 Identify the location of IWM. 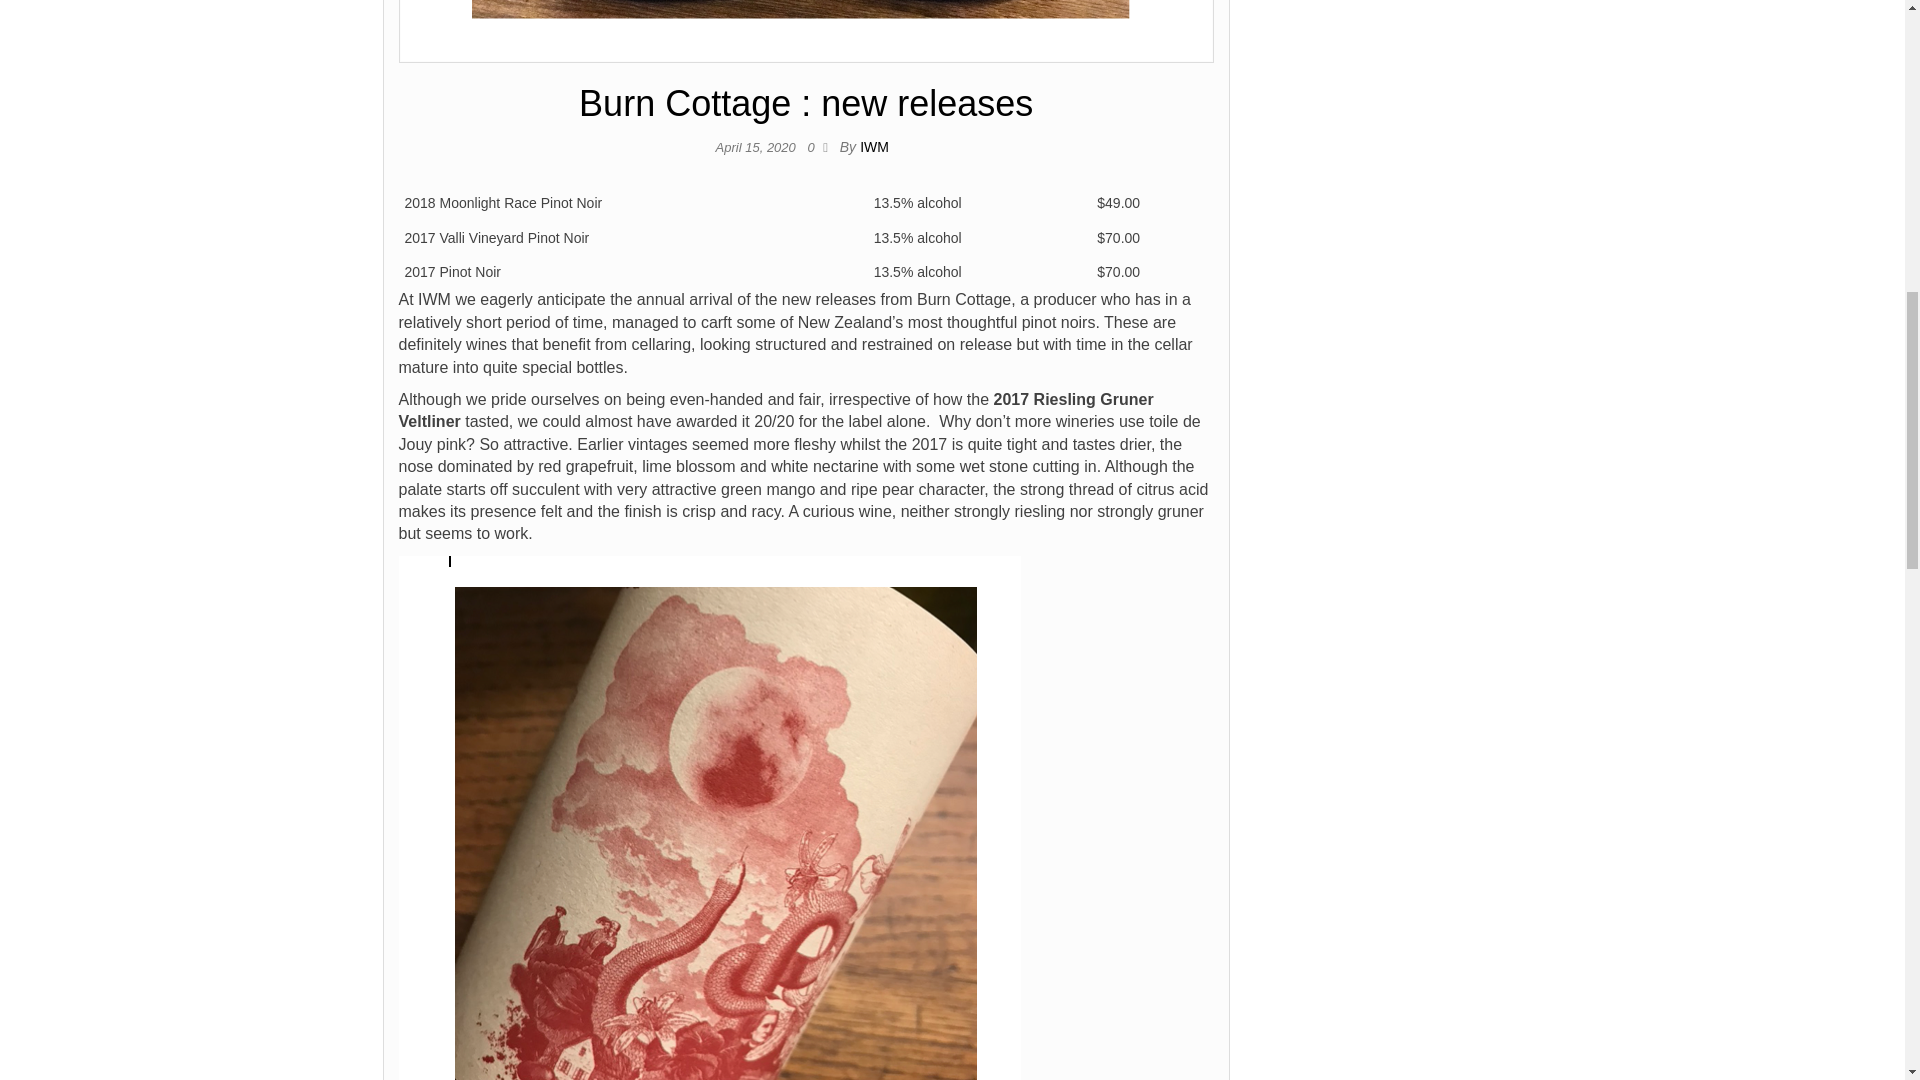
(874, 147).